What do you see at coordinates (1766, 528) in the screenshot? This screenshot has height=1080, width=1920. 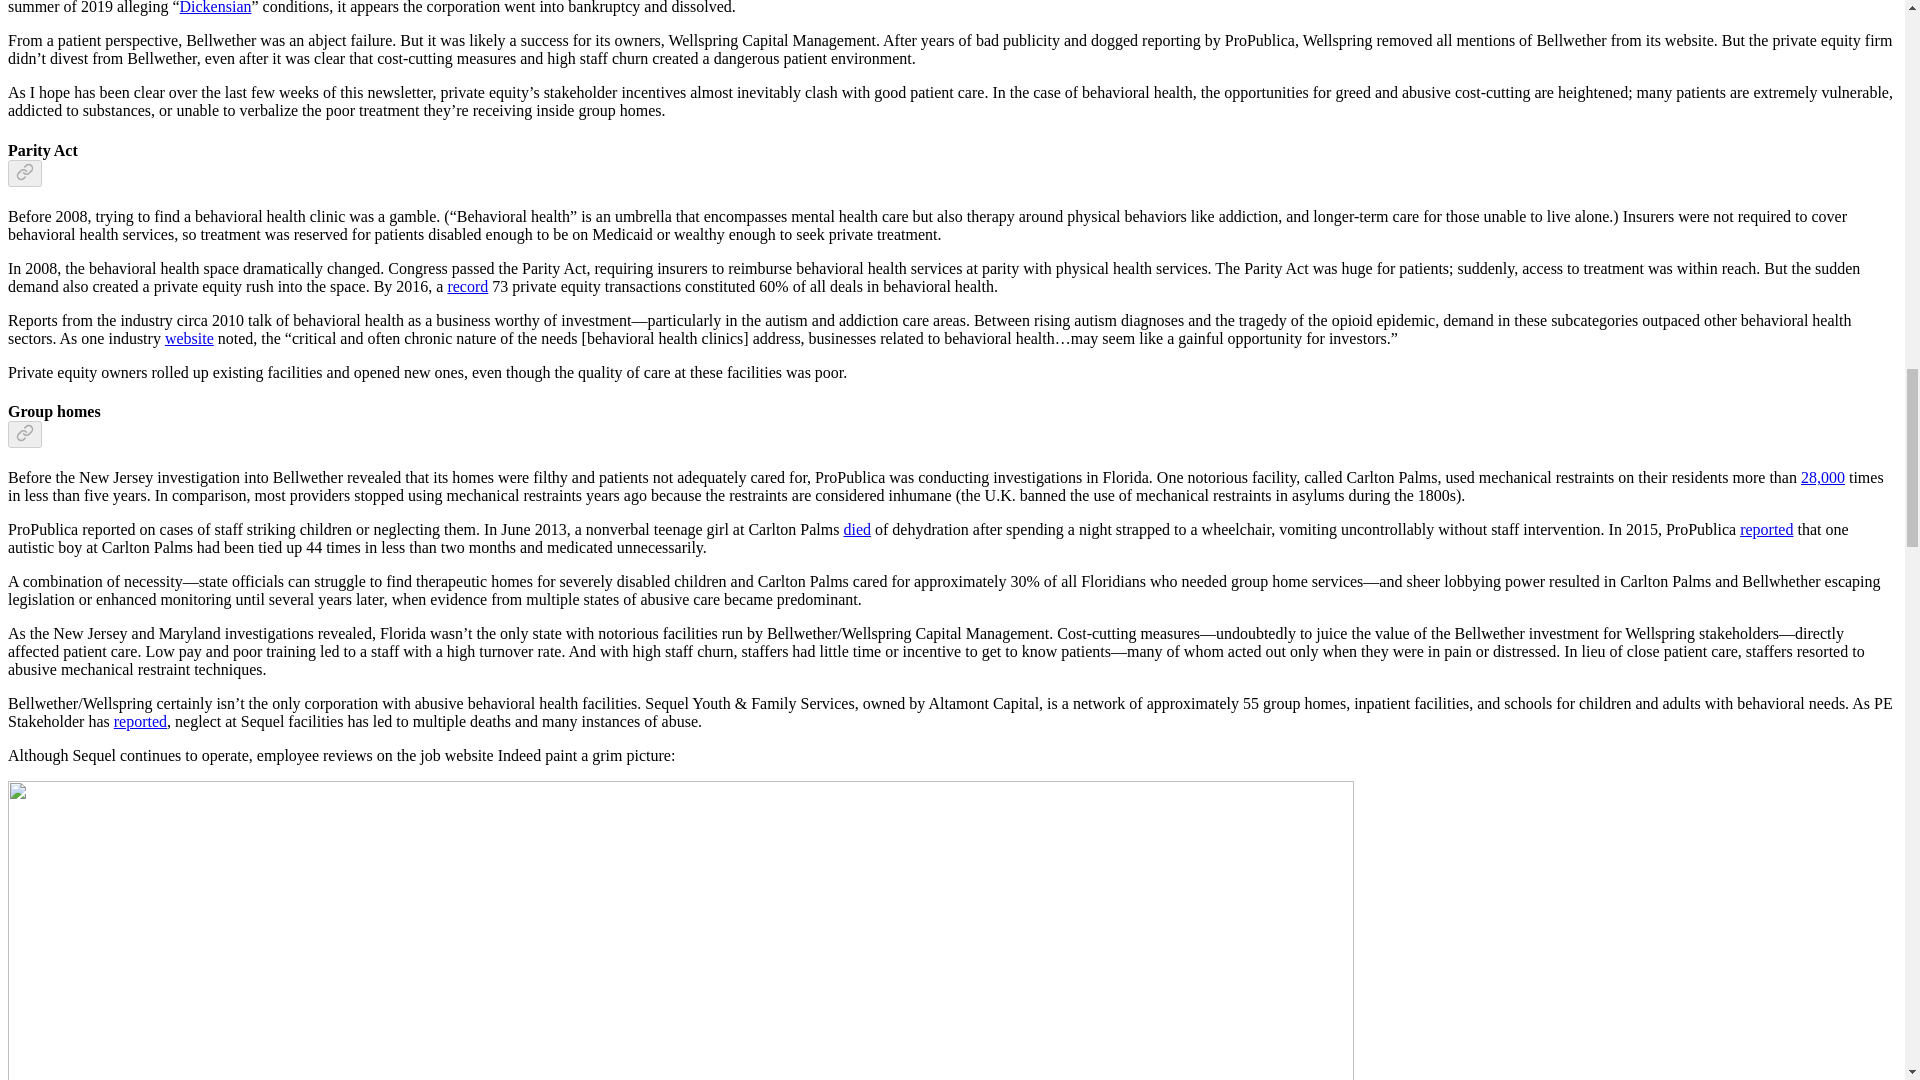 I see `reported` at bounding box center [1766, 528].